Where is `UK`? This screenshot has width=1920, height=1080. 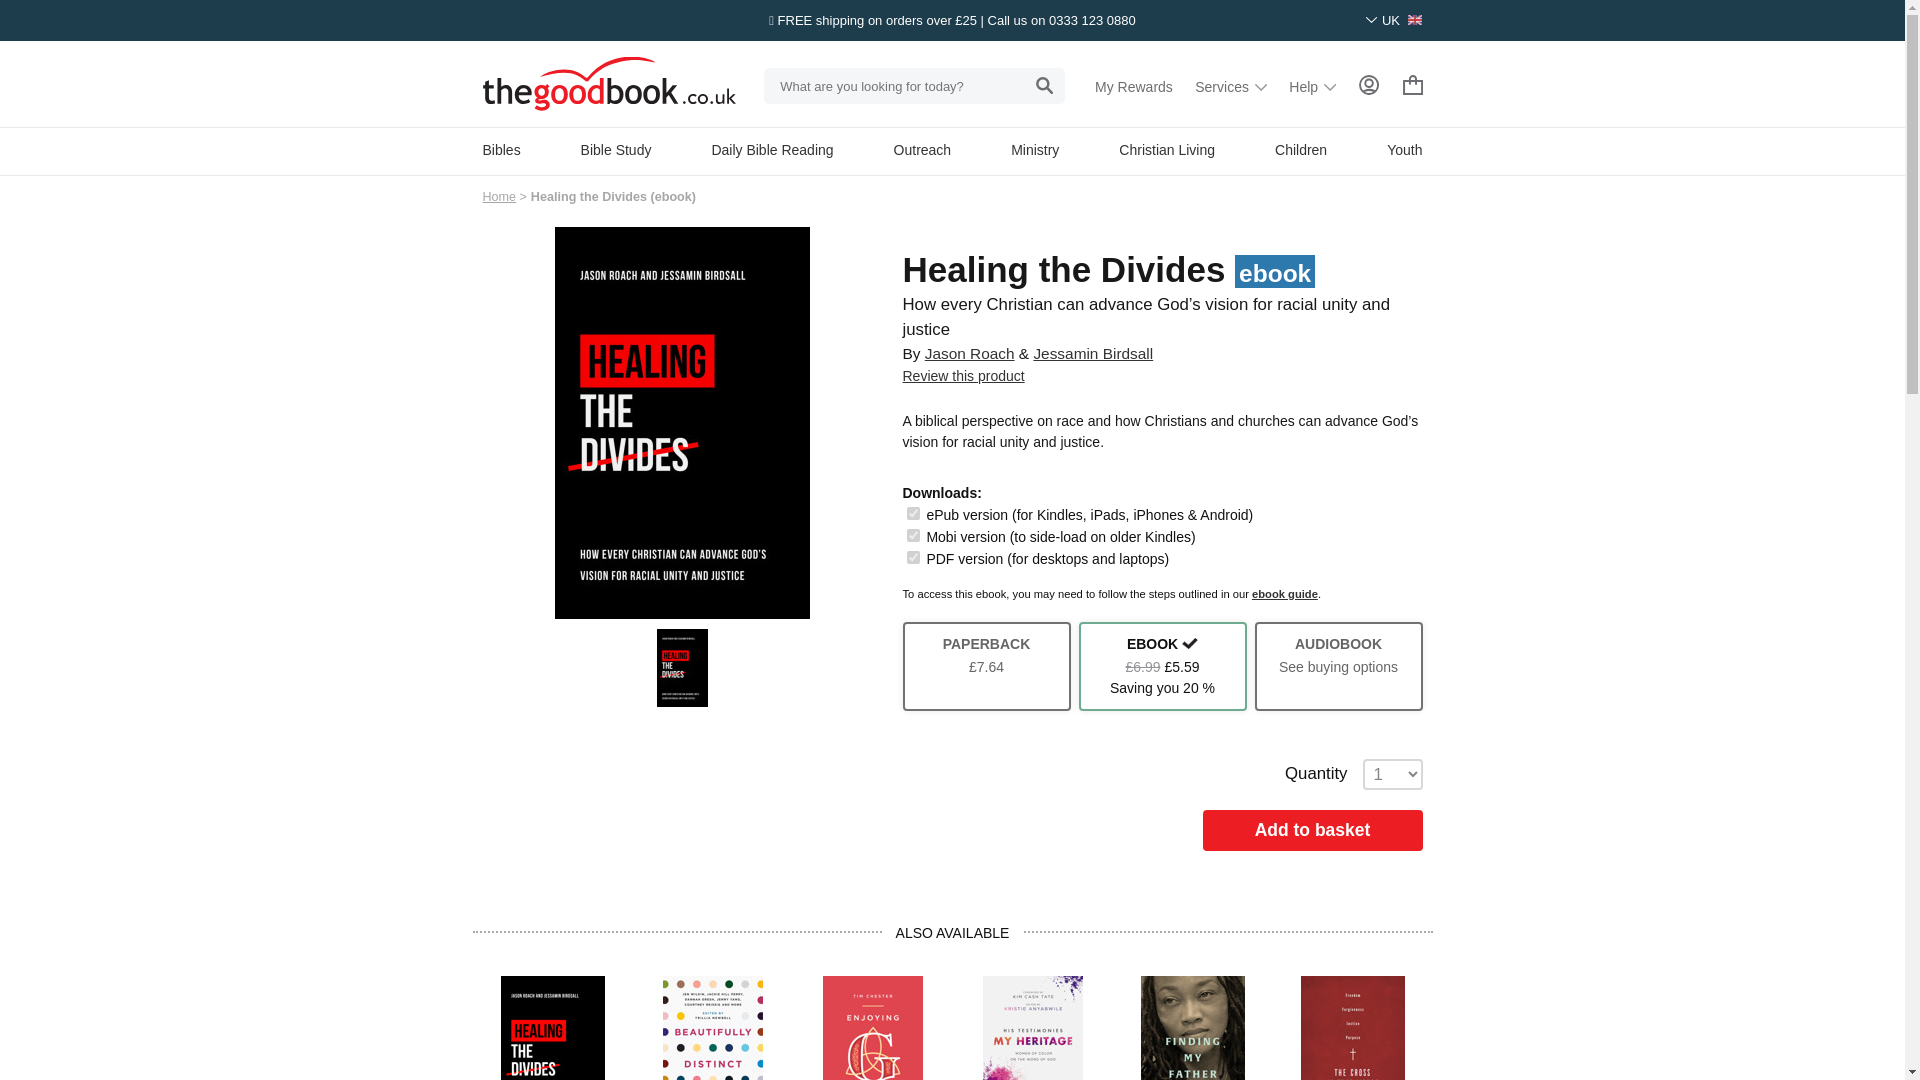 UK is located at coordinates (1394, 20).